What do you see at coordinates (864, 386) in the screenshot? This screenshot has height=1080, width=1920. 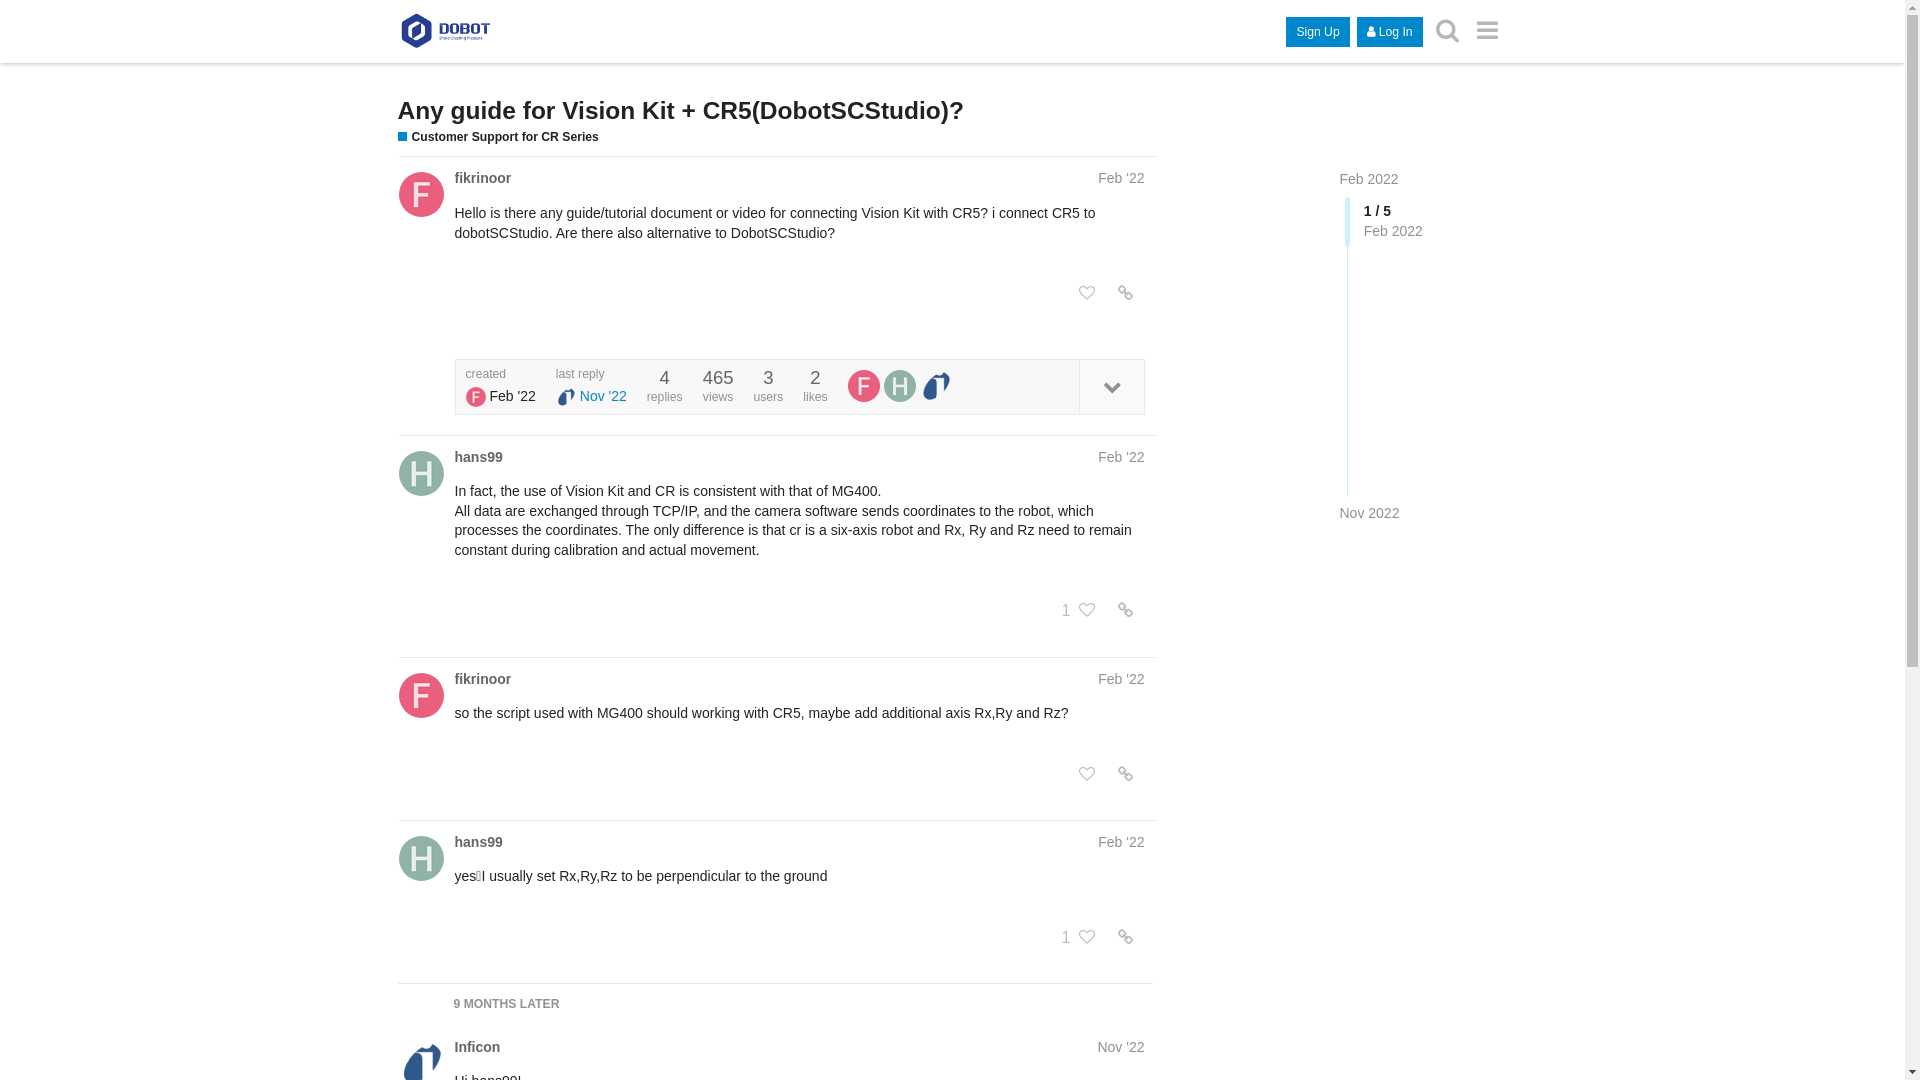 I see `Muhd Fikri bin Mohd Noor` at bounding box center [864, 386].